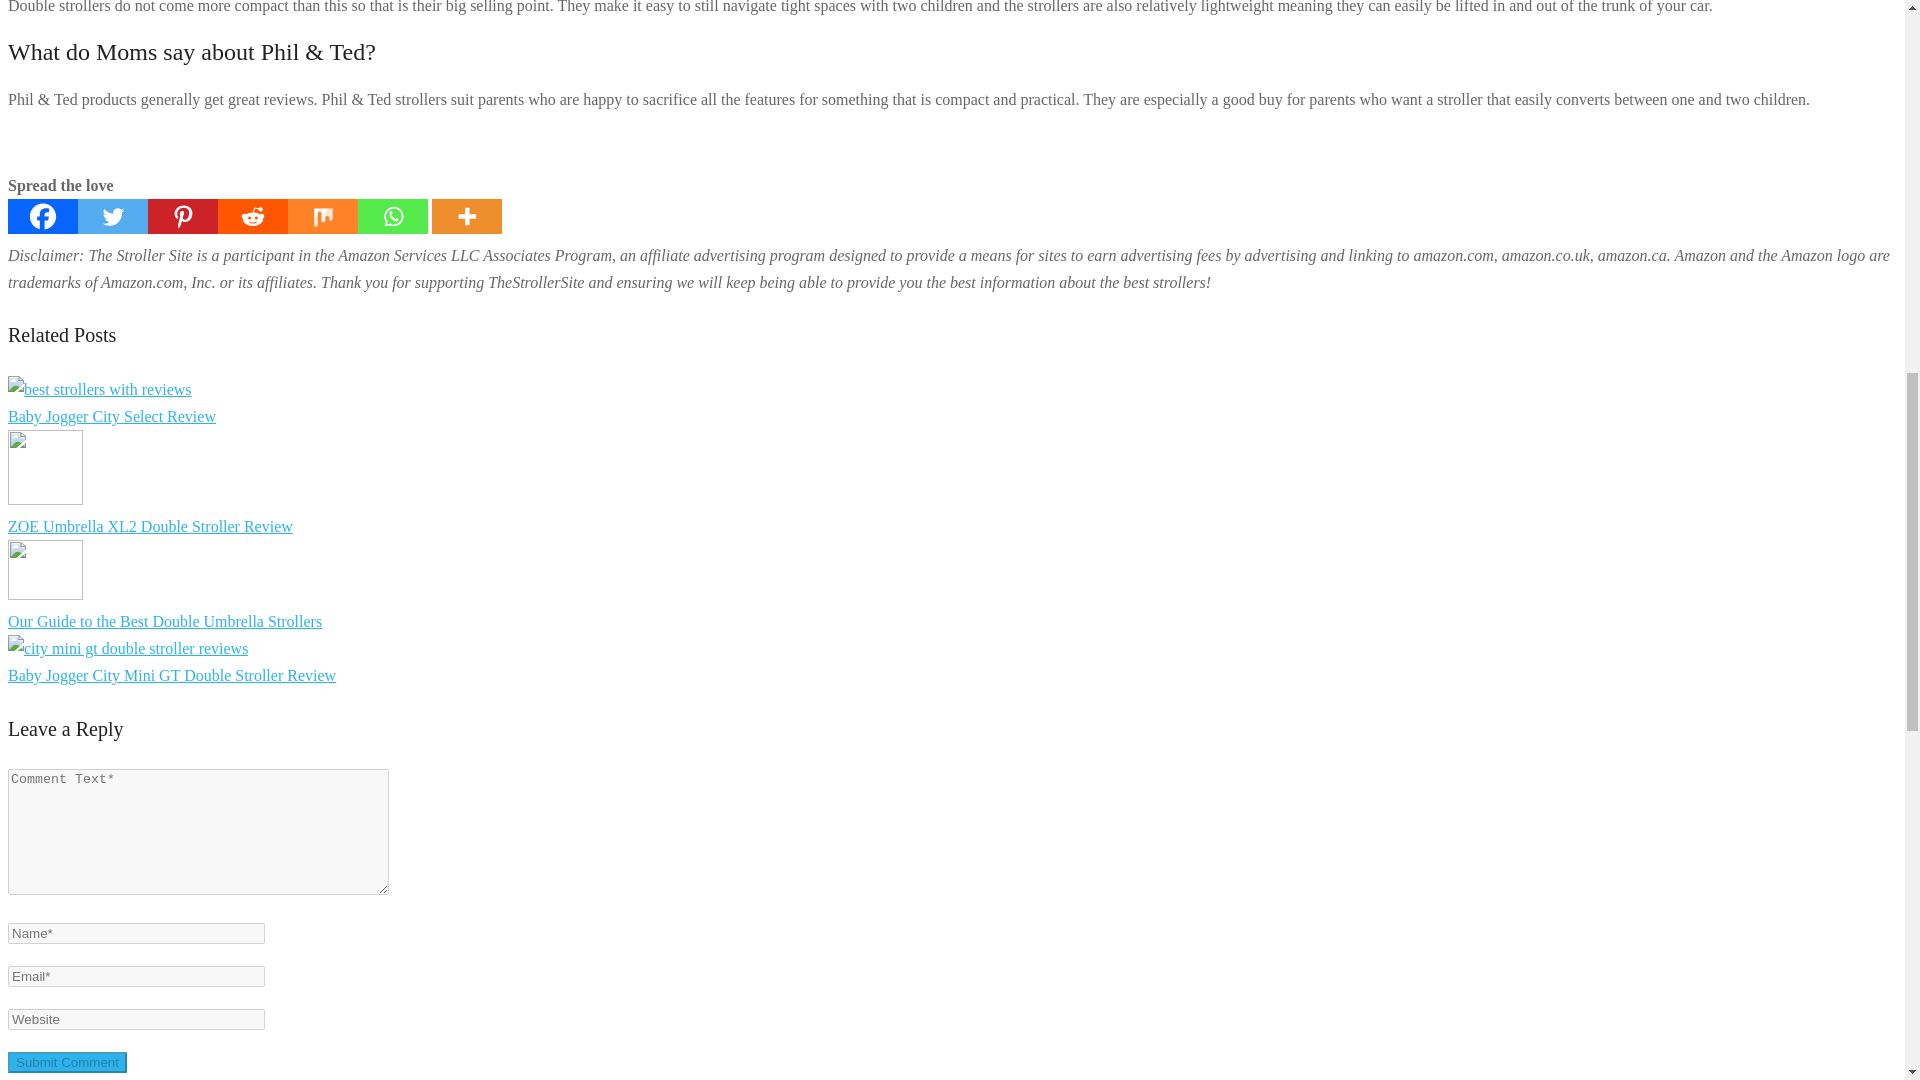  Describe the element at coordinates (150, 526) in the screenshot. I see `ZOE Umbrella XL2 Double Stroller Review` at that location.